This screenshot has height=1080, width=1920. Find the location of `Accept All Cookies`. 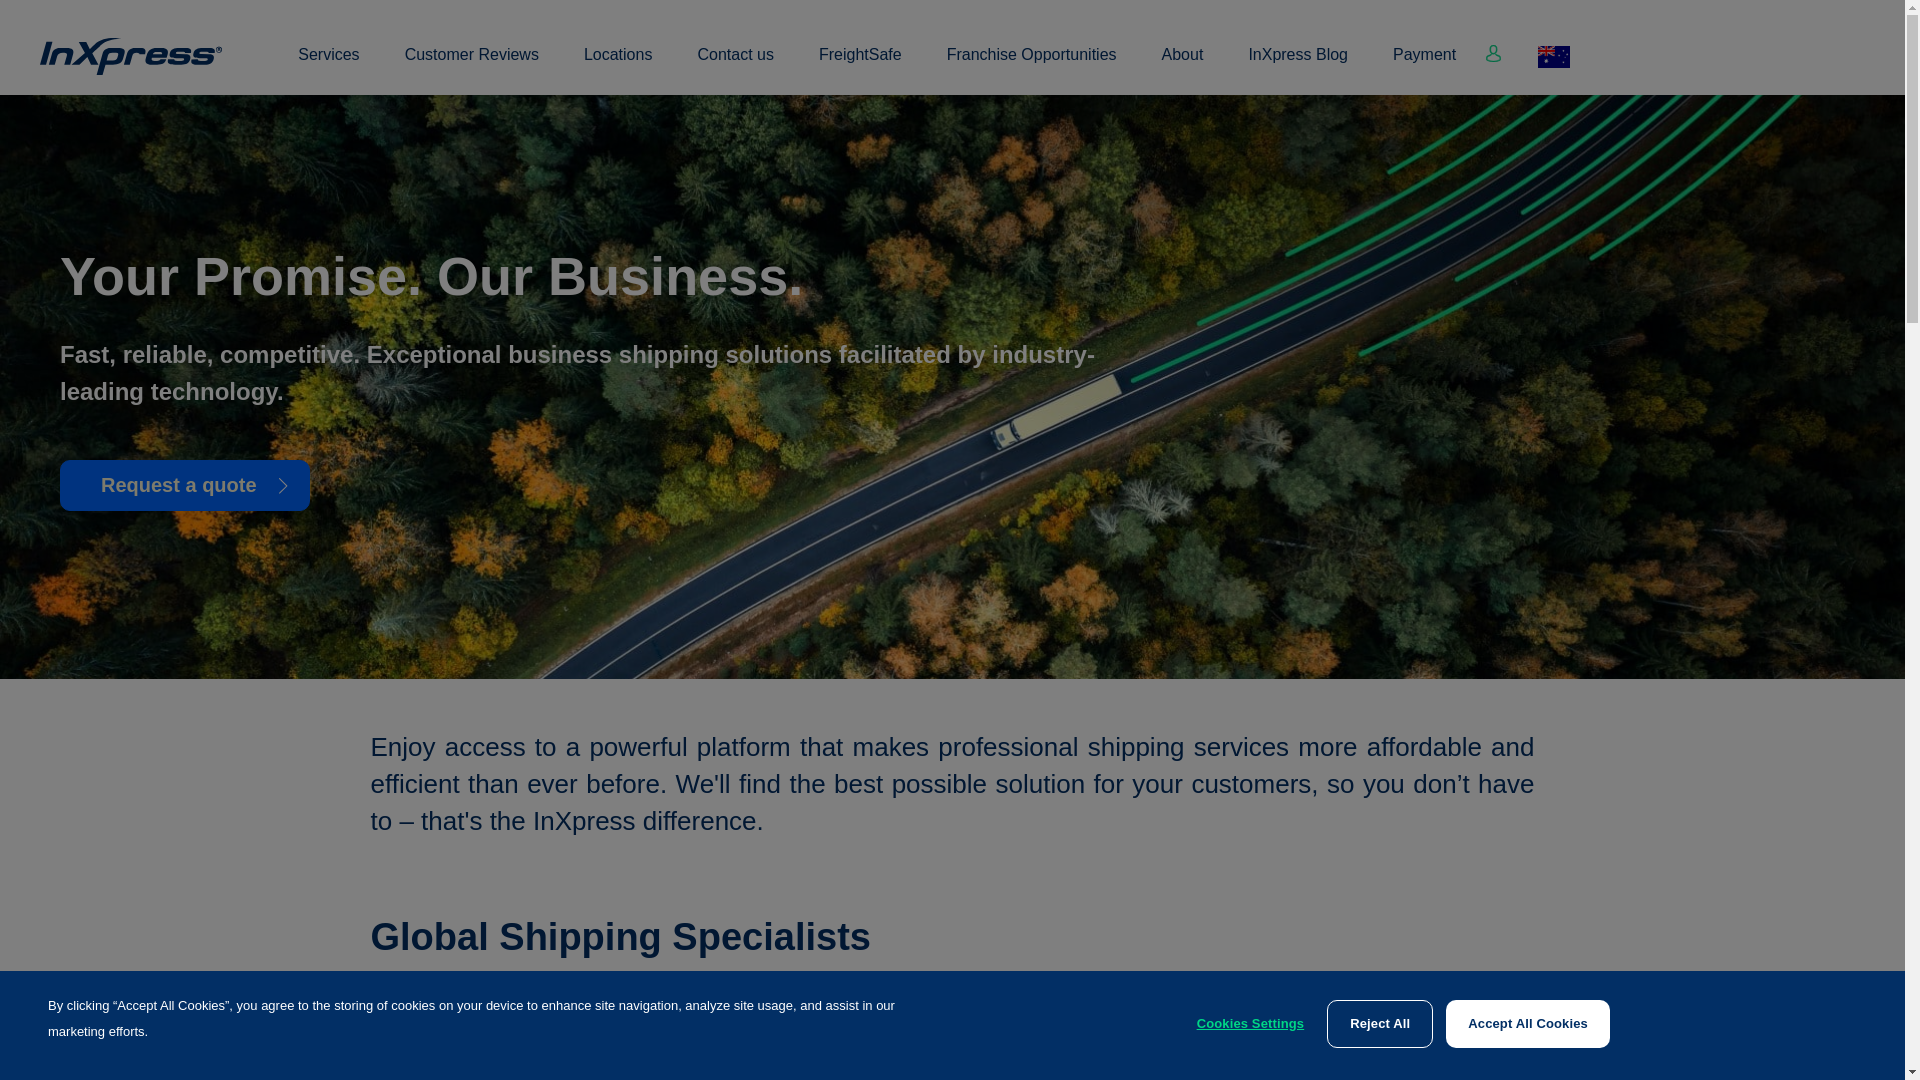

Accept All Cookies is located at coordinates (1528, 1024).